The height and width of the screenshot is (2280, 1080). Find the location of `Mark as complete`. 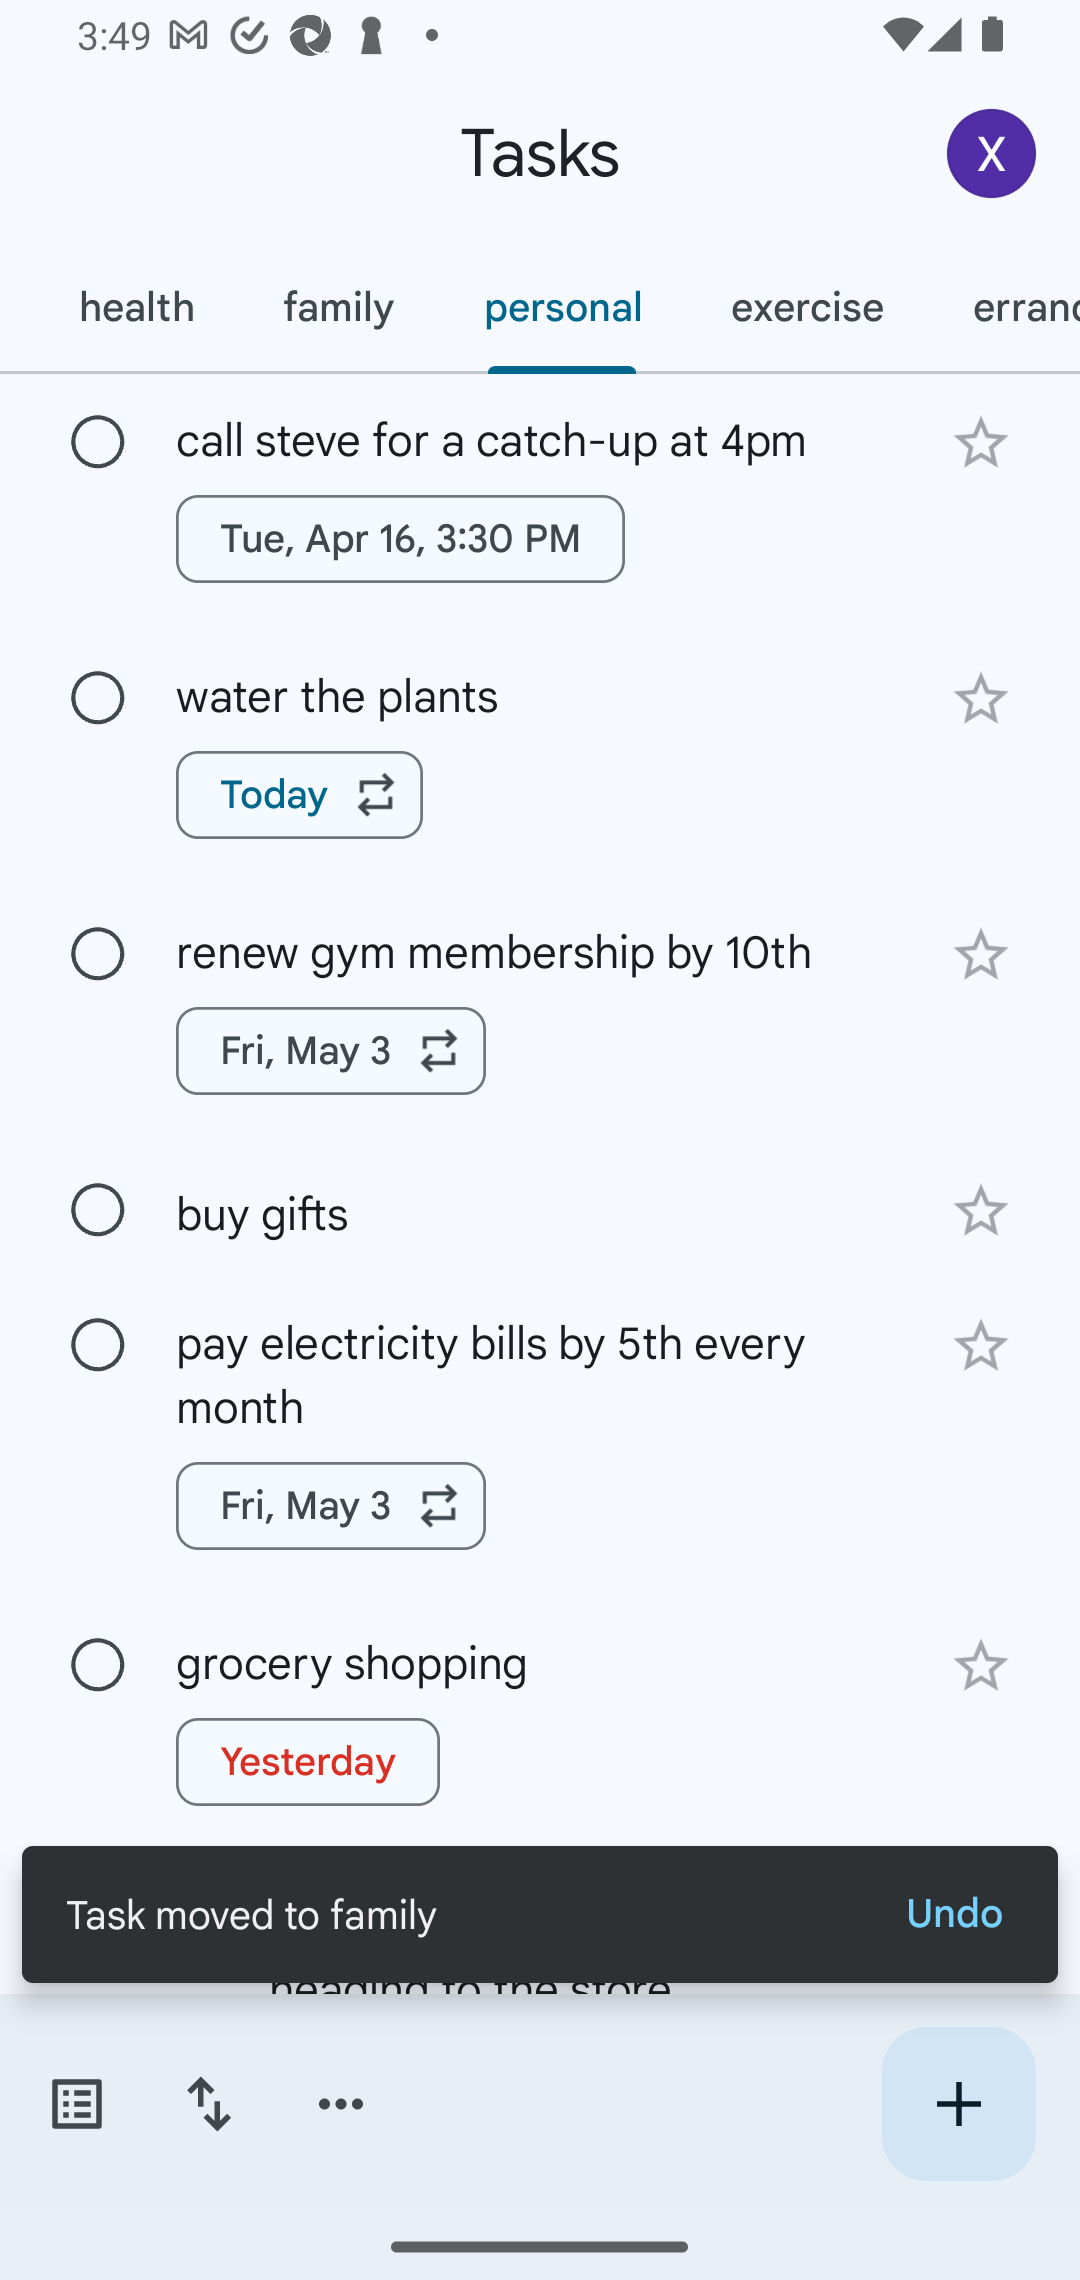

Mark as complete is located at coordinates (98, 443).